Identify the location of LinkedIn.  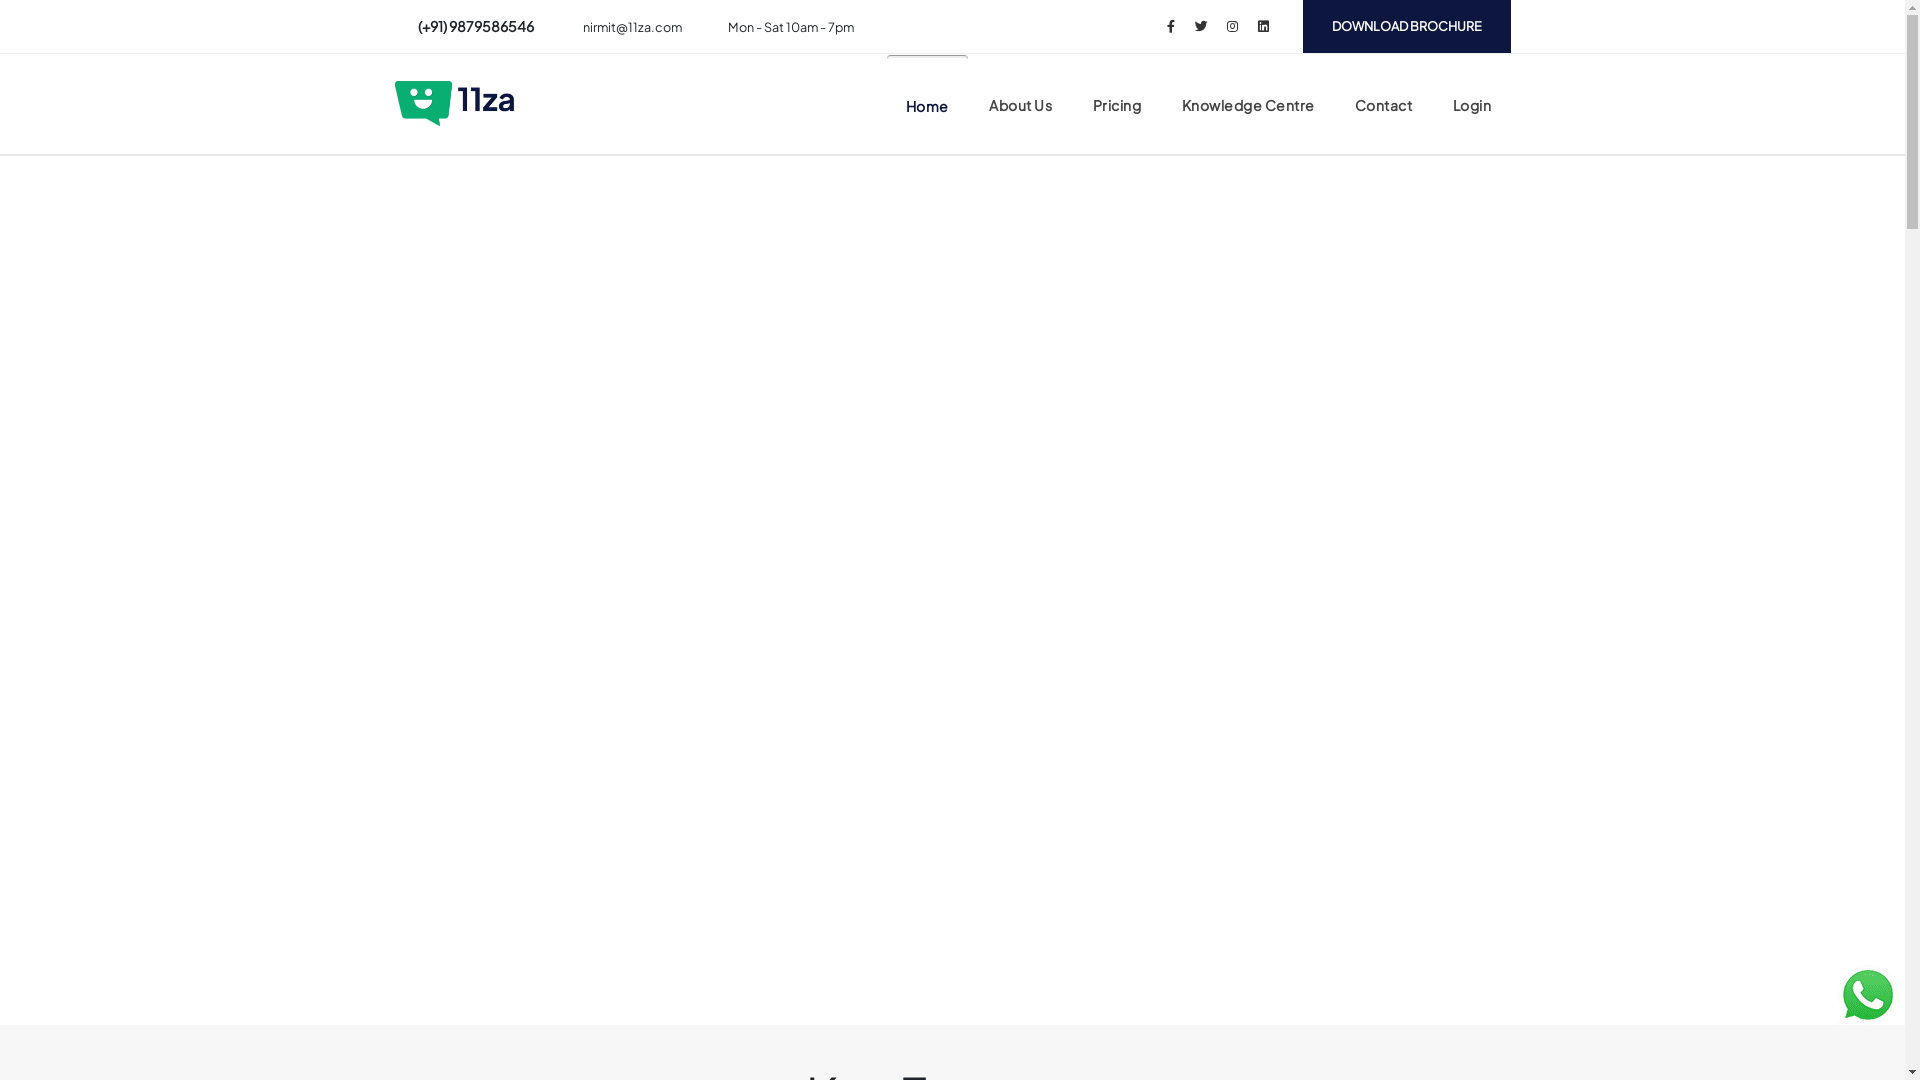
(1264, 26).